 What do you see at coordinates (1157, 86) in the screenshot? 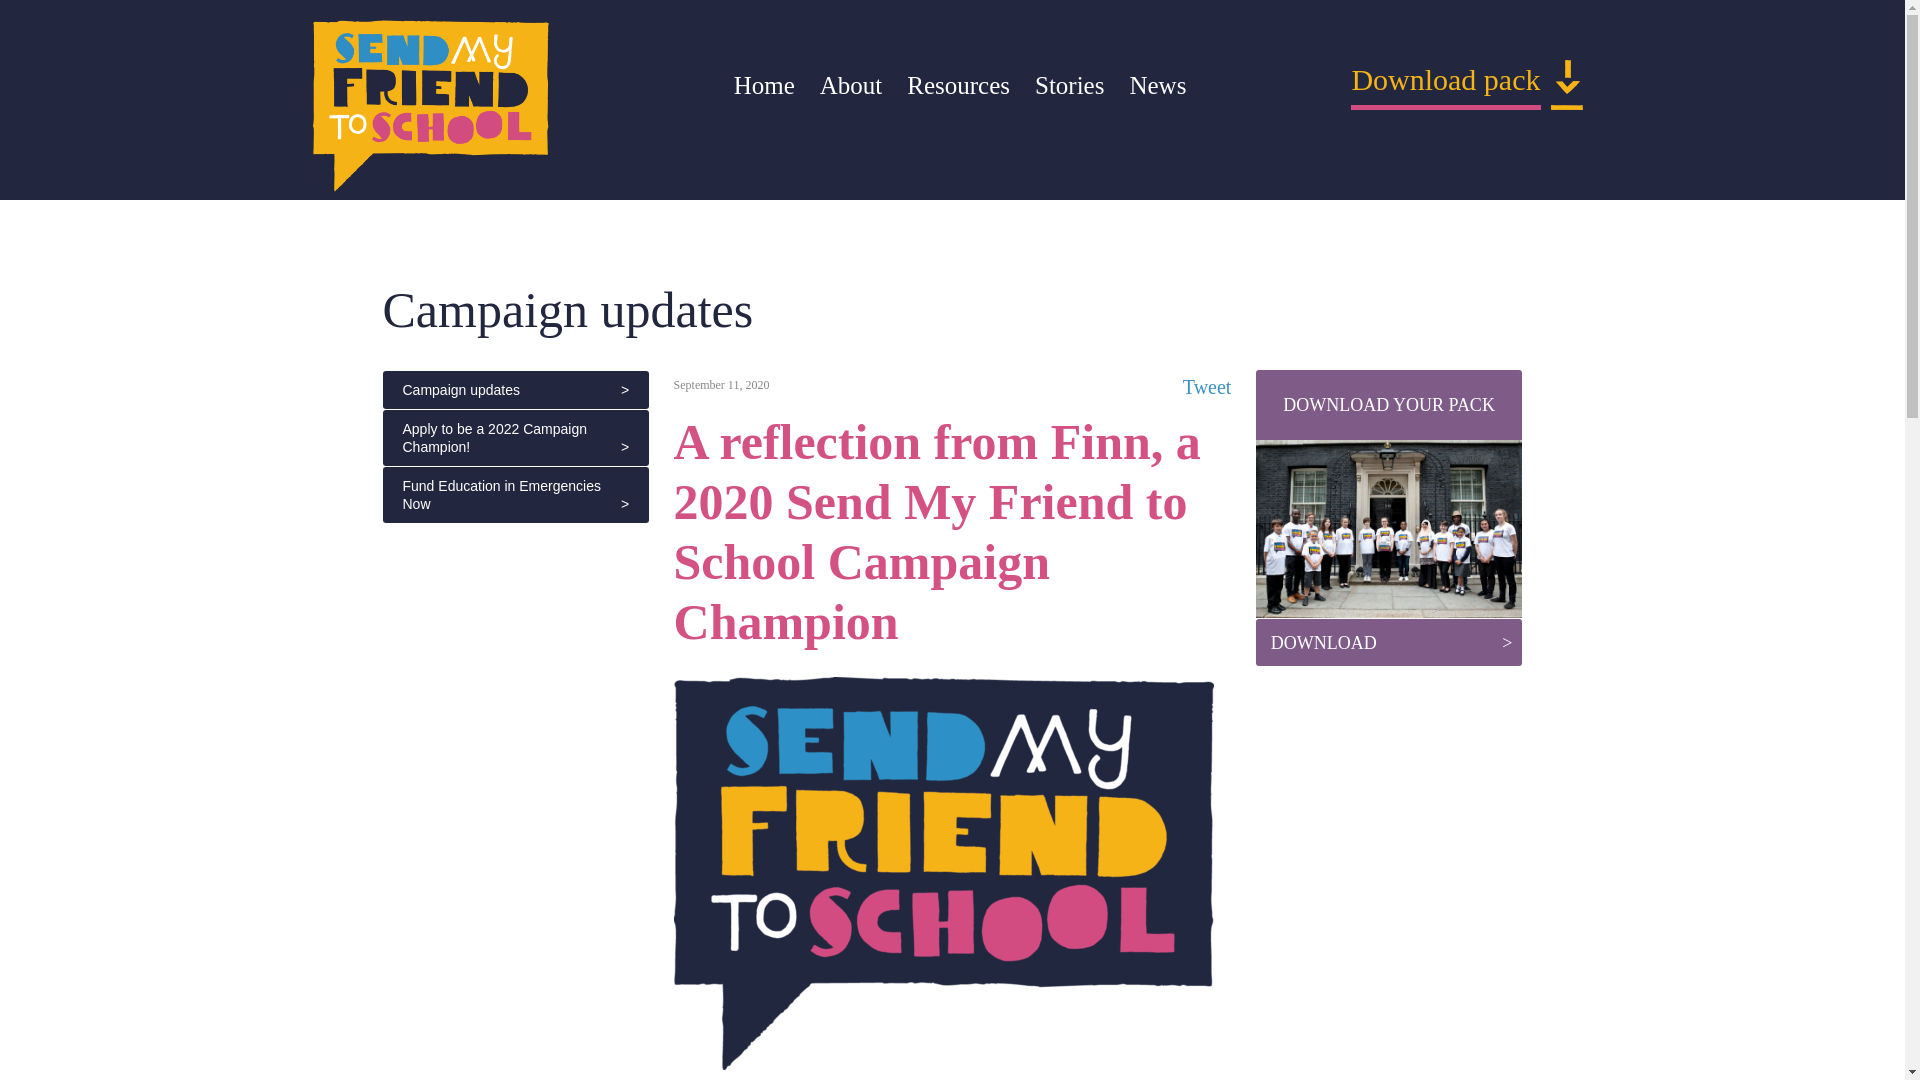
I see `News` at bounding box center [1157, 86].